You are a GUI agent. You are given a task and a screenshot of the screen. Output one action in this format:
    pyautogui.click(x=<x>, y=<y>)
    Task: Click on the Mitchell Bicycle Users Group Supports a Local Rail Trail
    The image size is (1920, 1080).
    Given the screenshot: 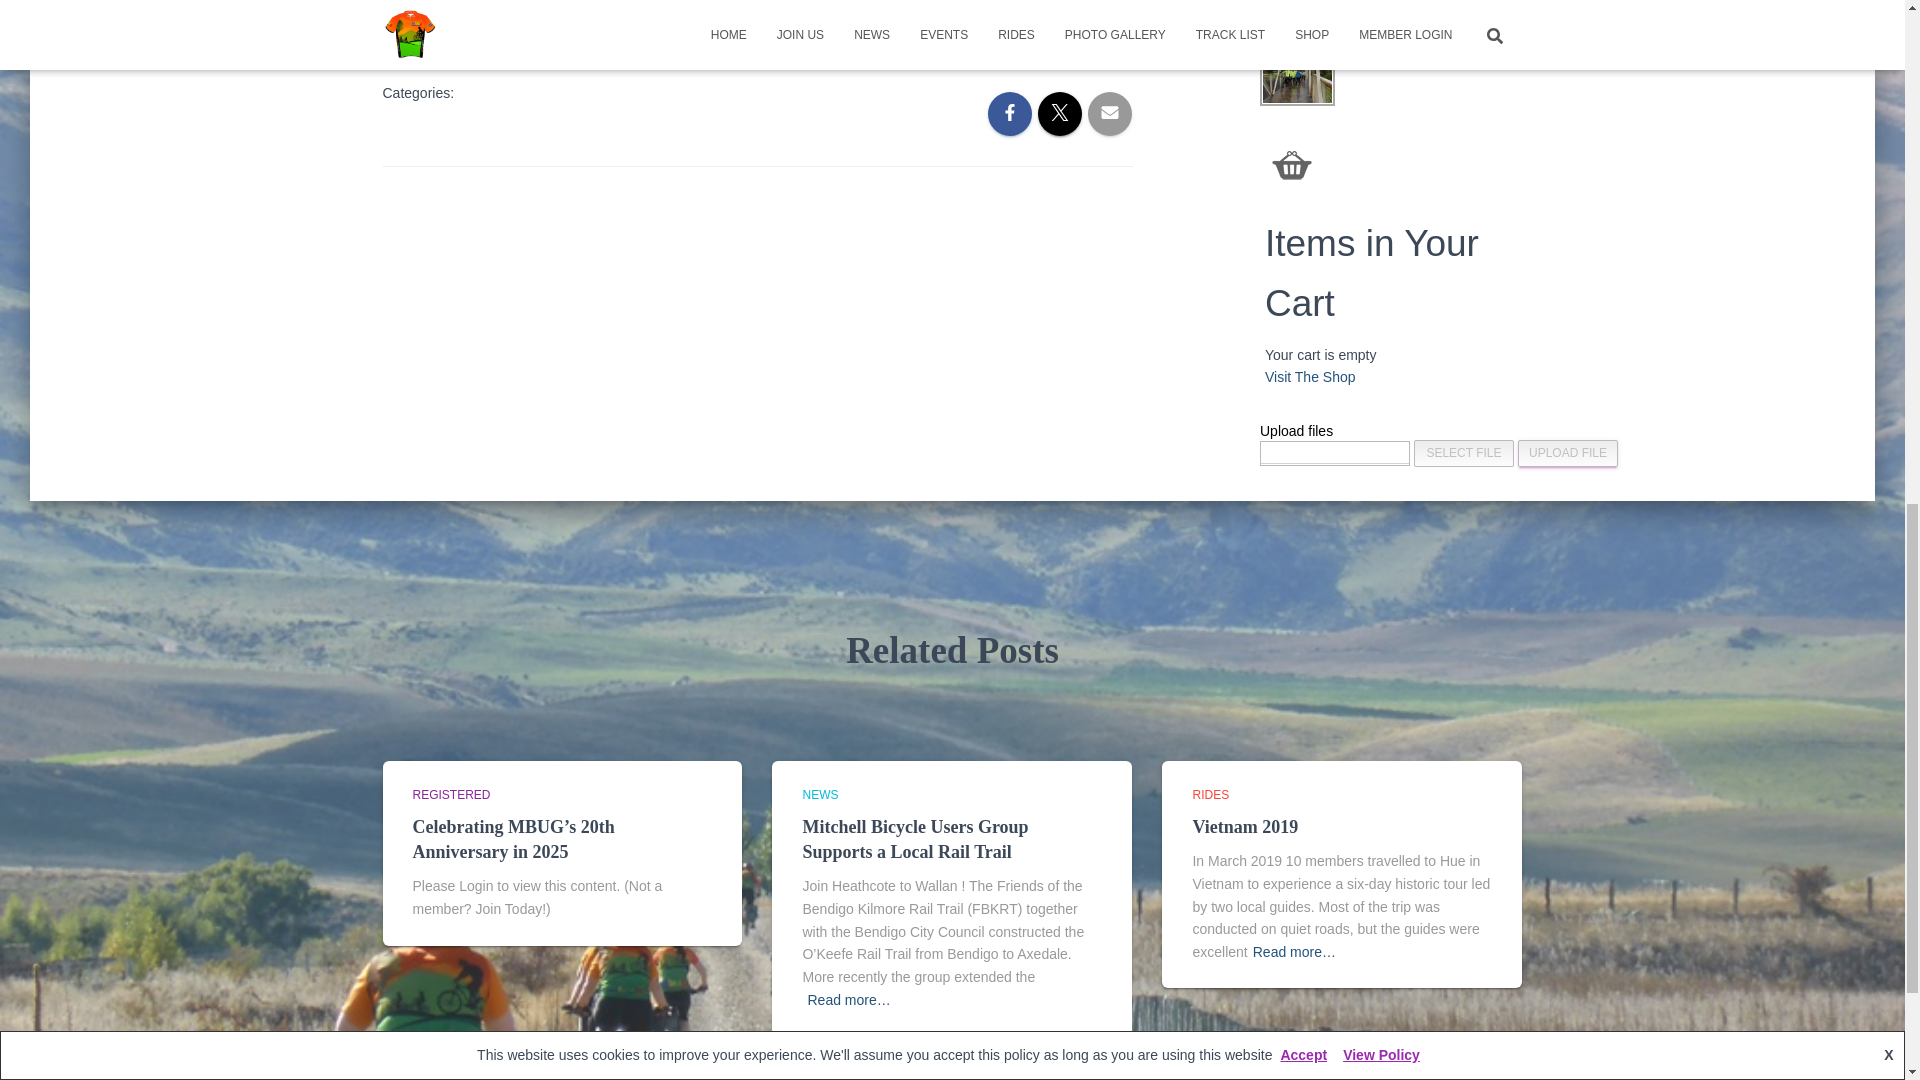 What is the action you would take?
    pyautogui.click(x=914, y=838)
    